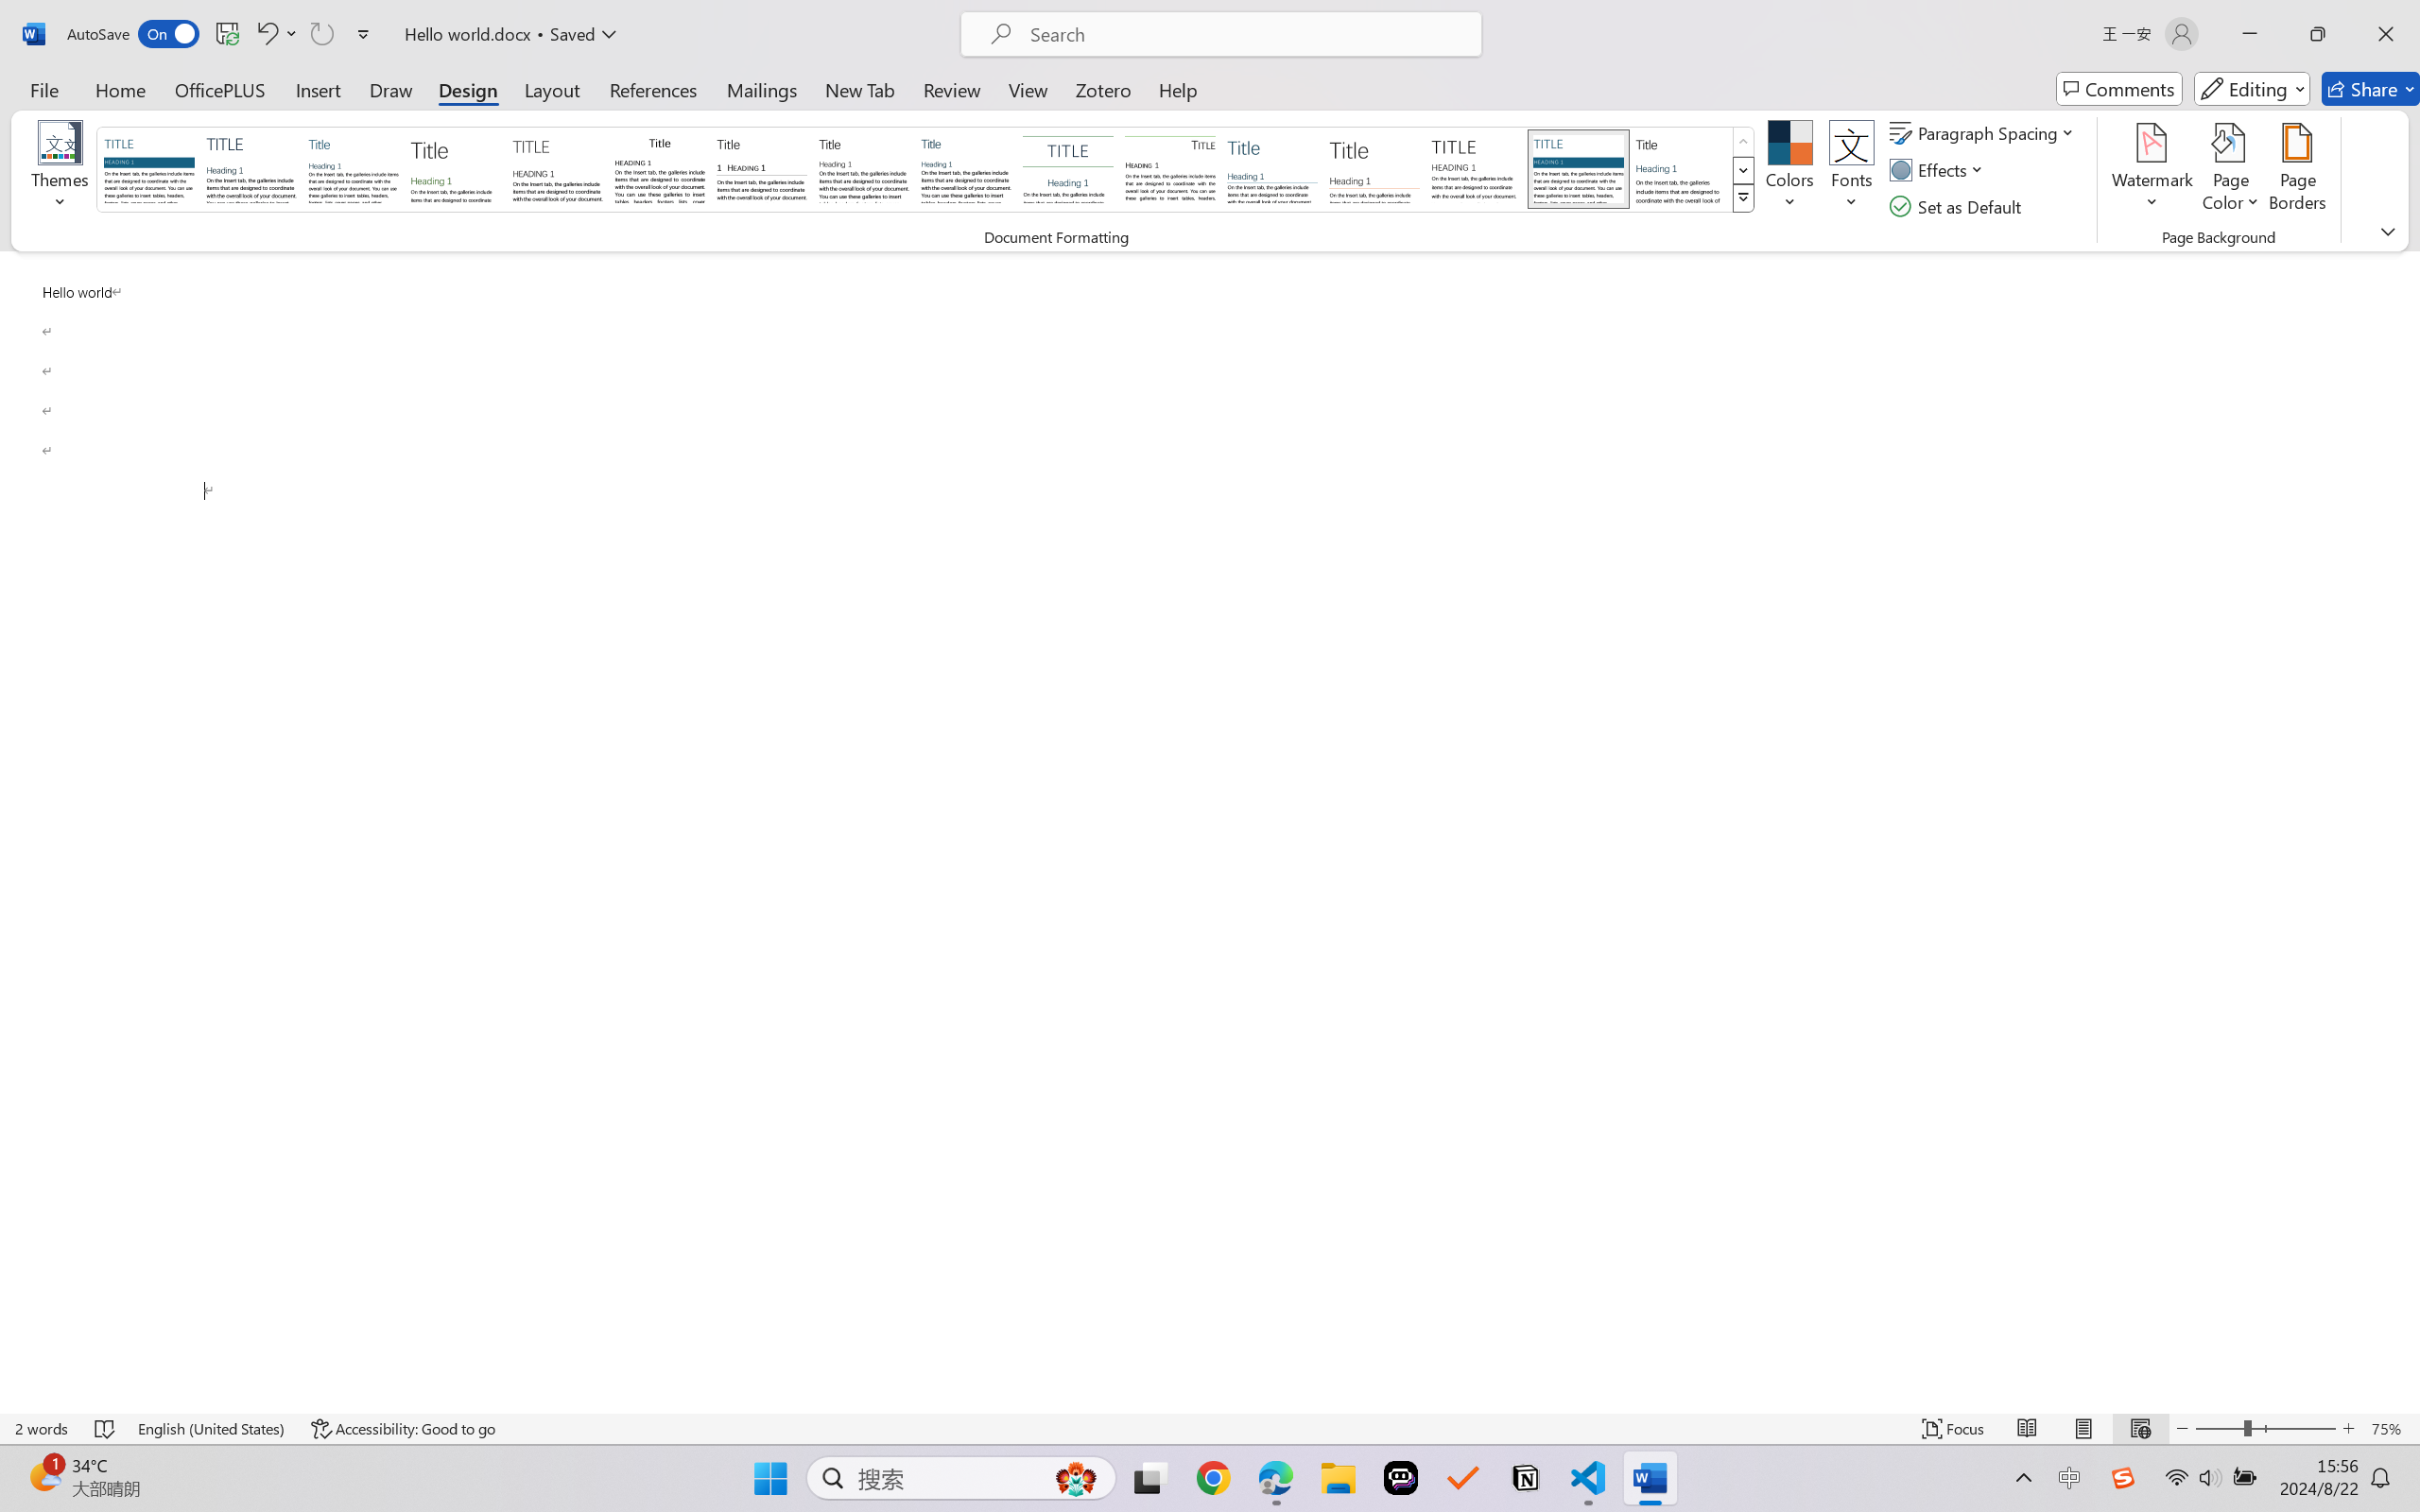 The width and height of the screenshot is (2420, 1512). Describe the element at coordinates (1851, 170) in the screenshot. I see `Fonts` at that location.